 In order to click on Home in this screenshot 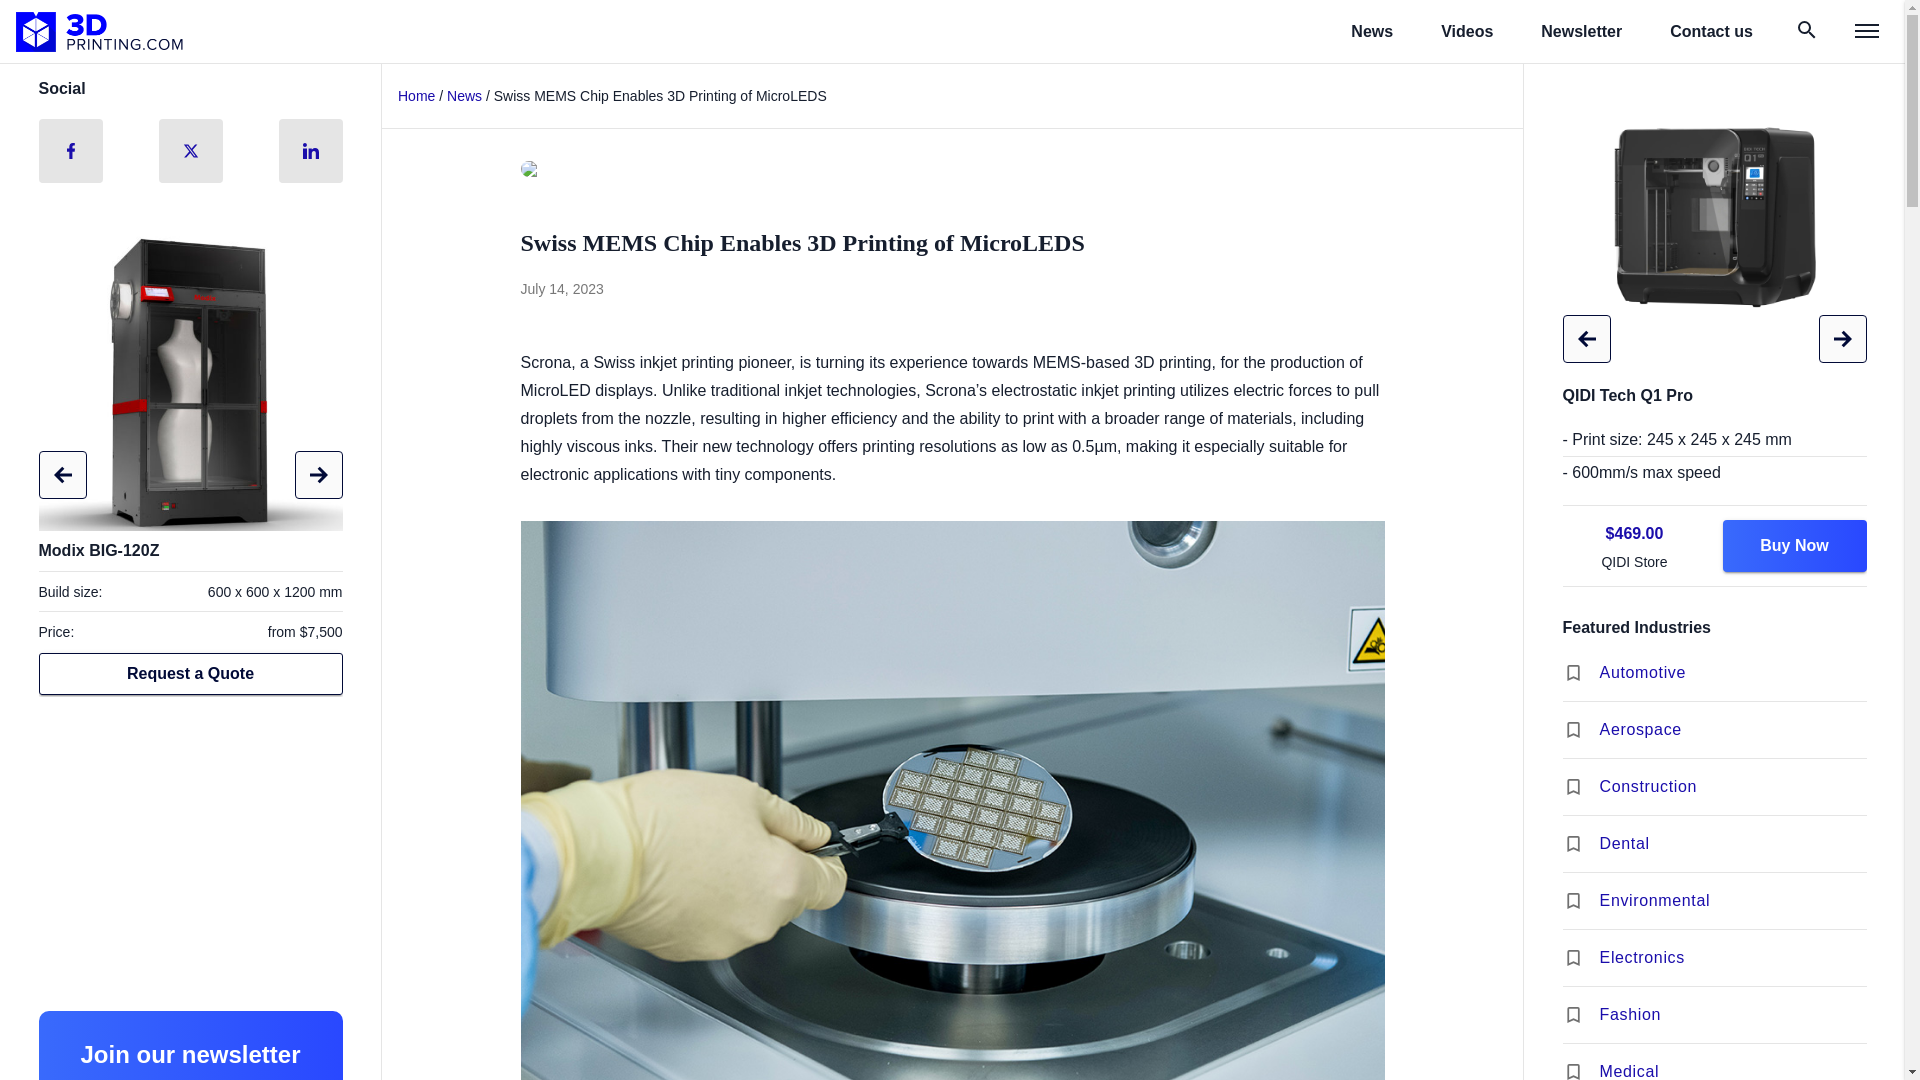, I will do `click(416, 95)`.